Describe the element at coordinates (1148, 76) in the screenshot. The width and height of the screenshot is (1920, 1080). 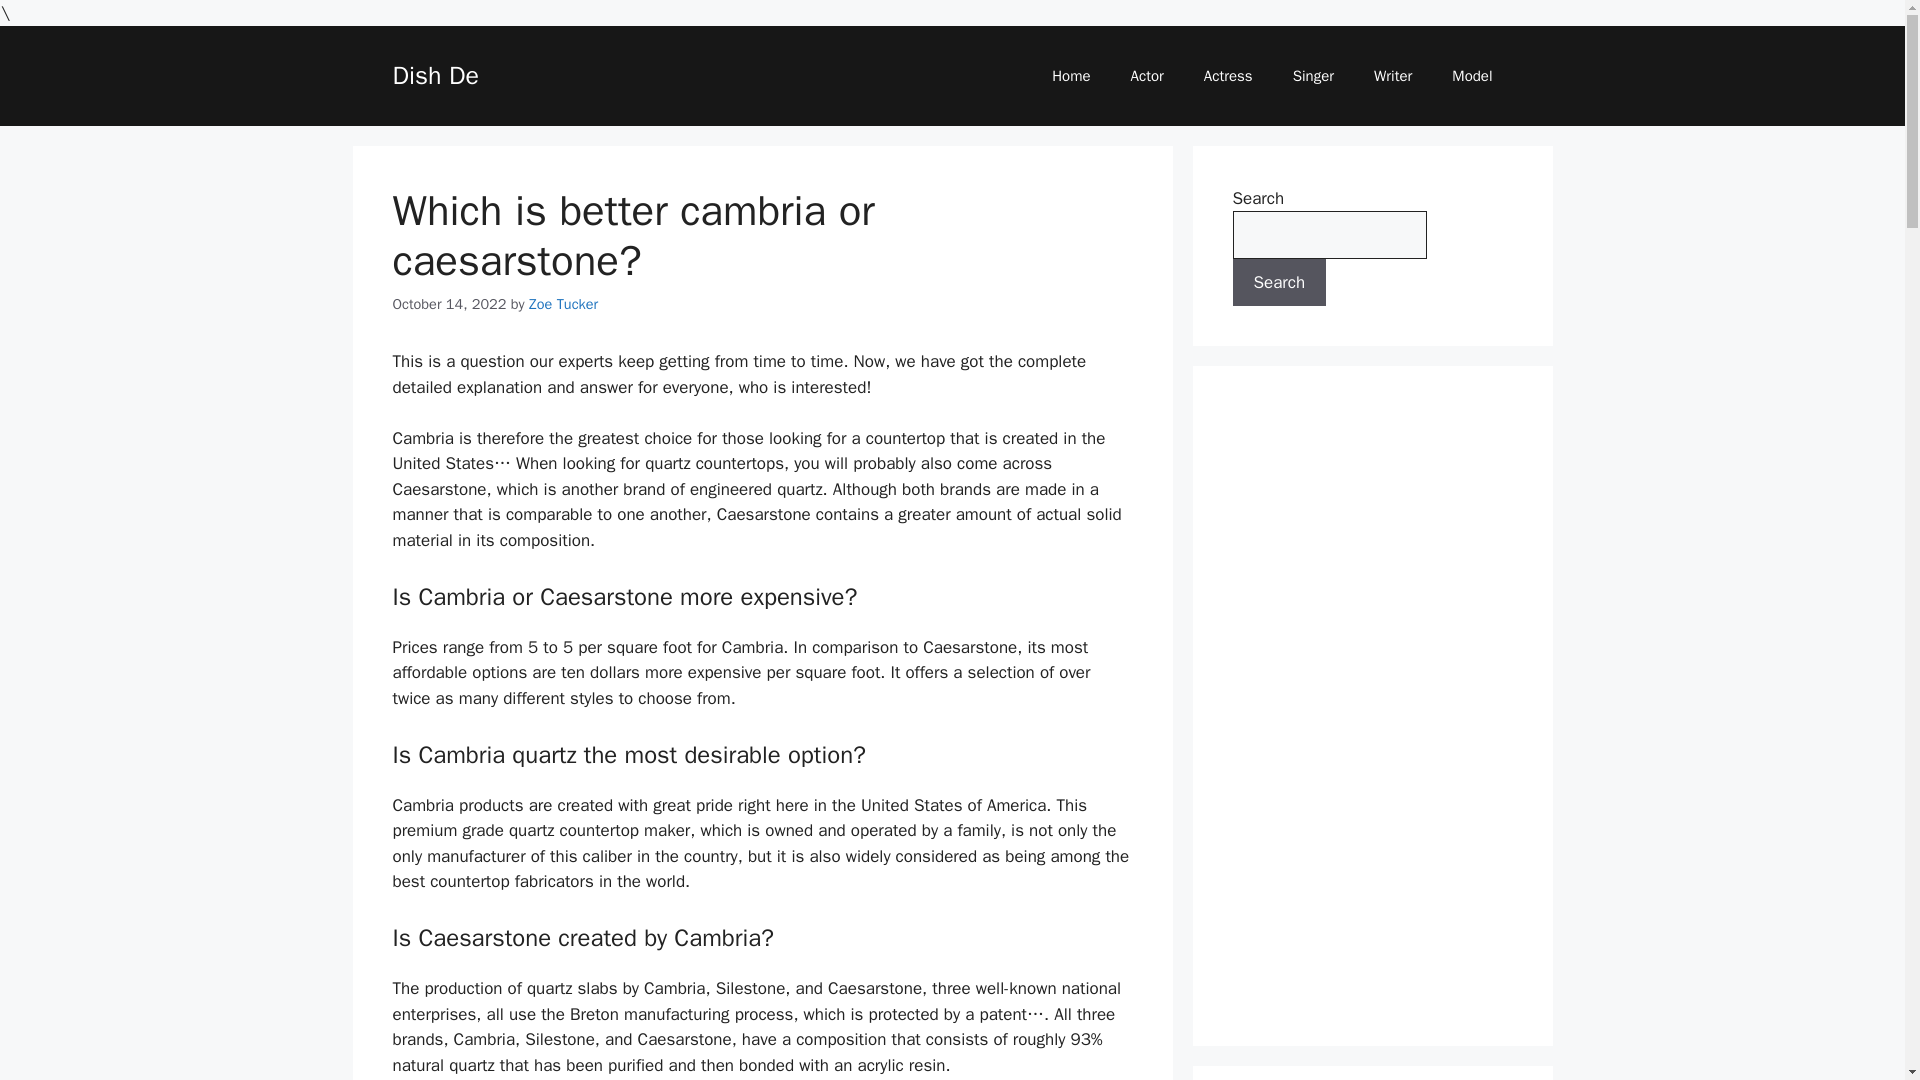
I see `Actor` at that location.